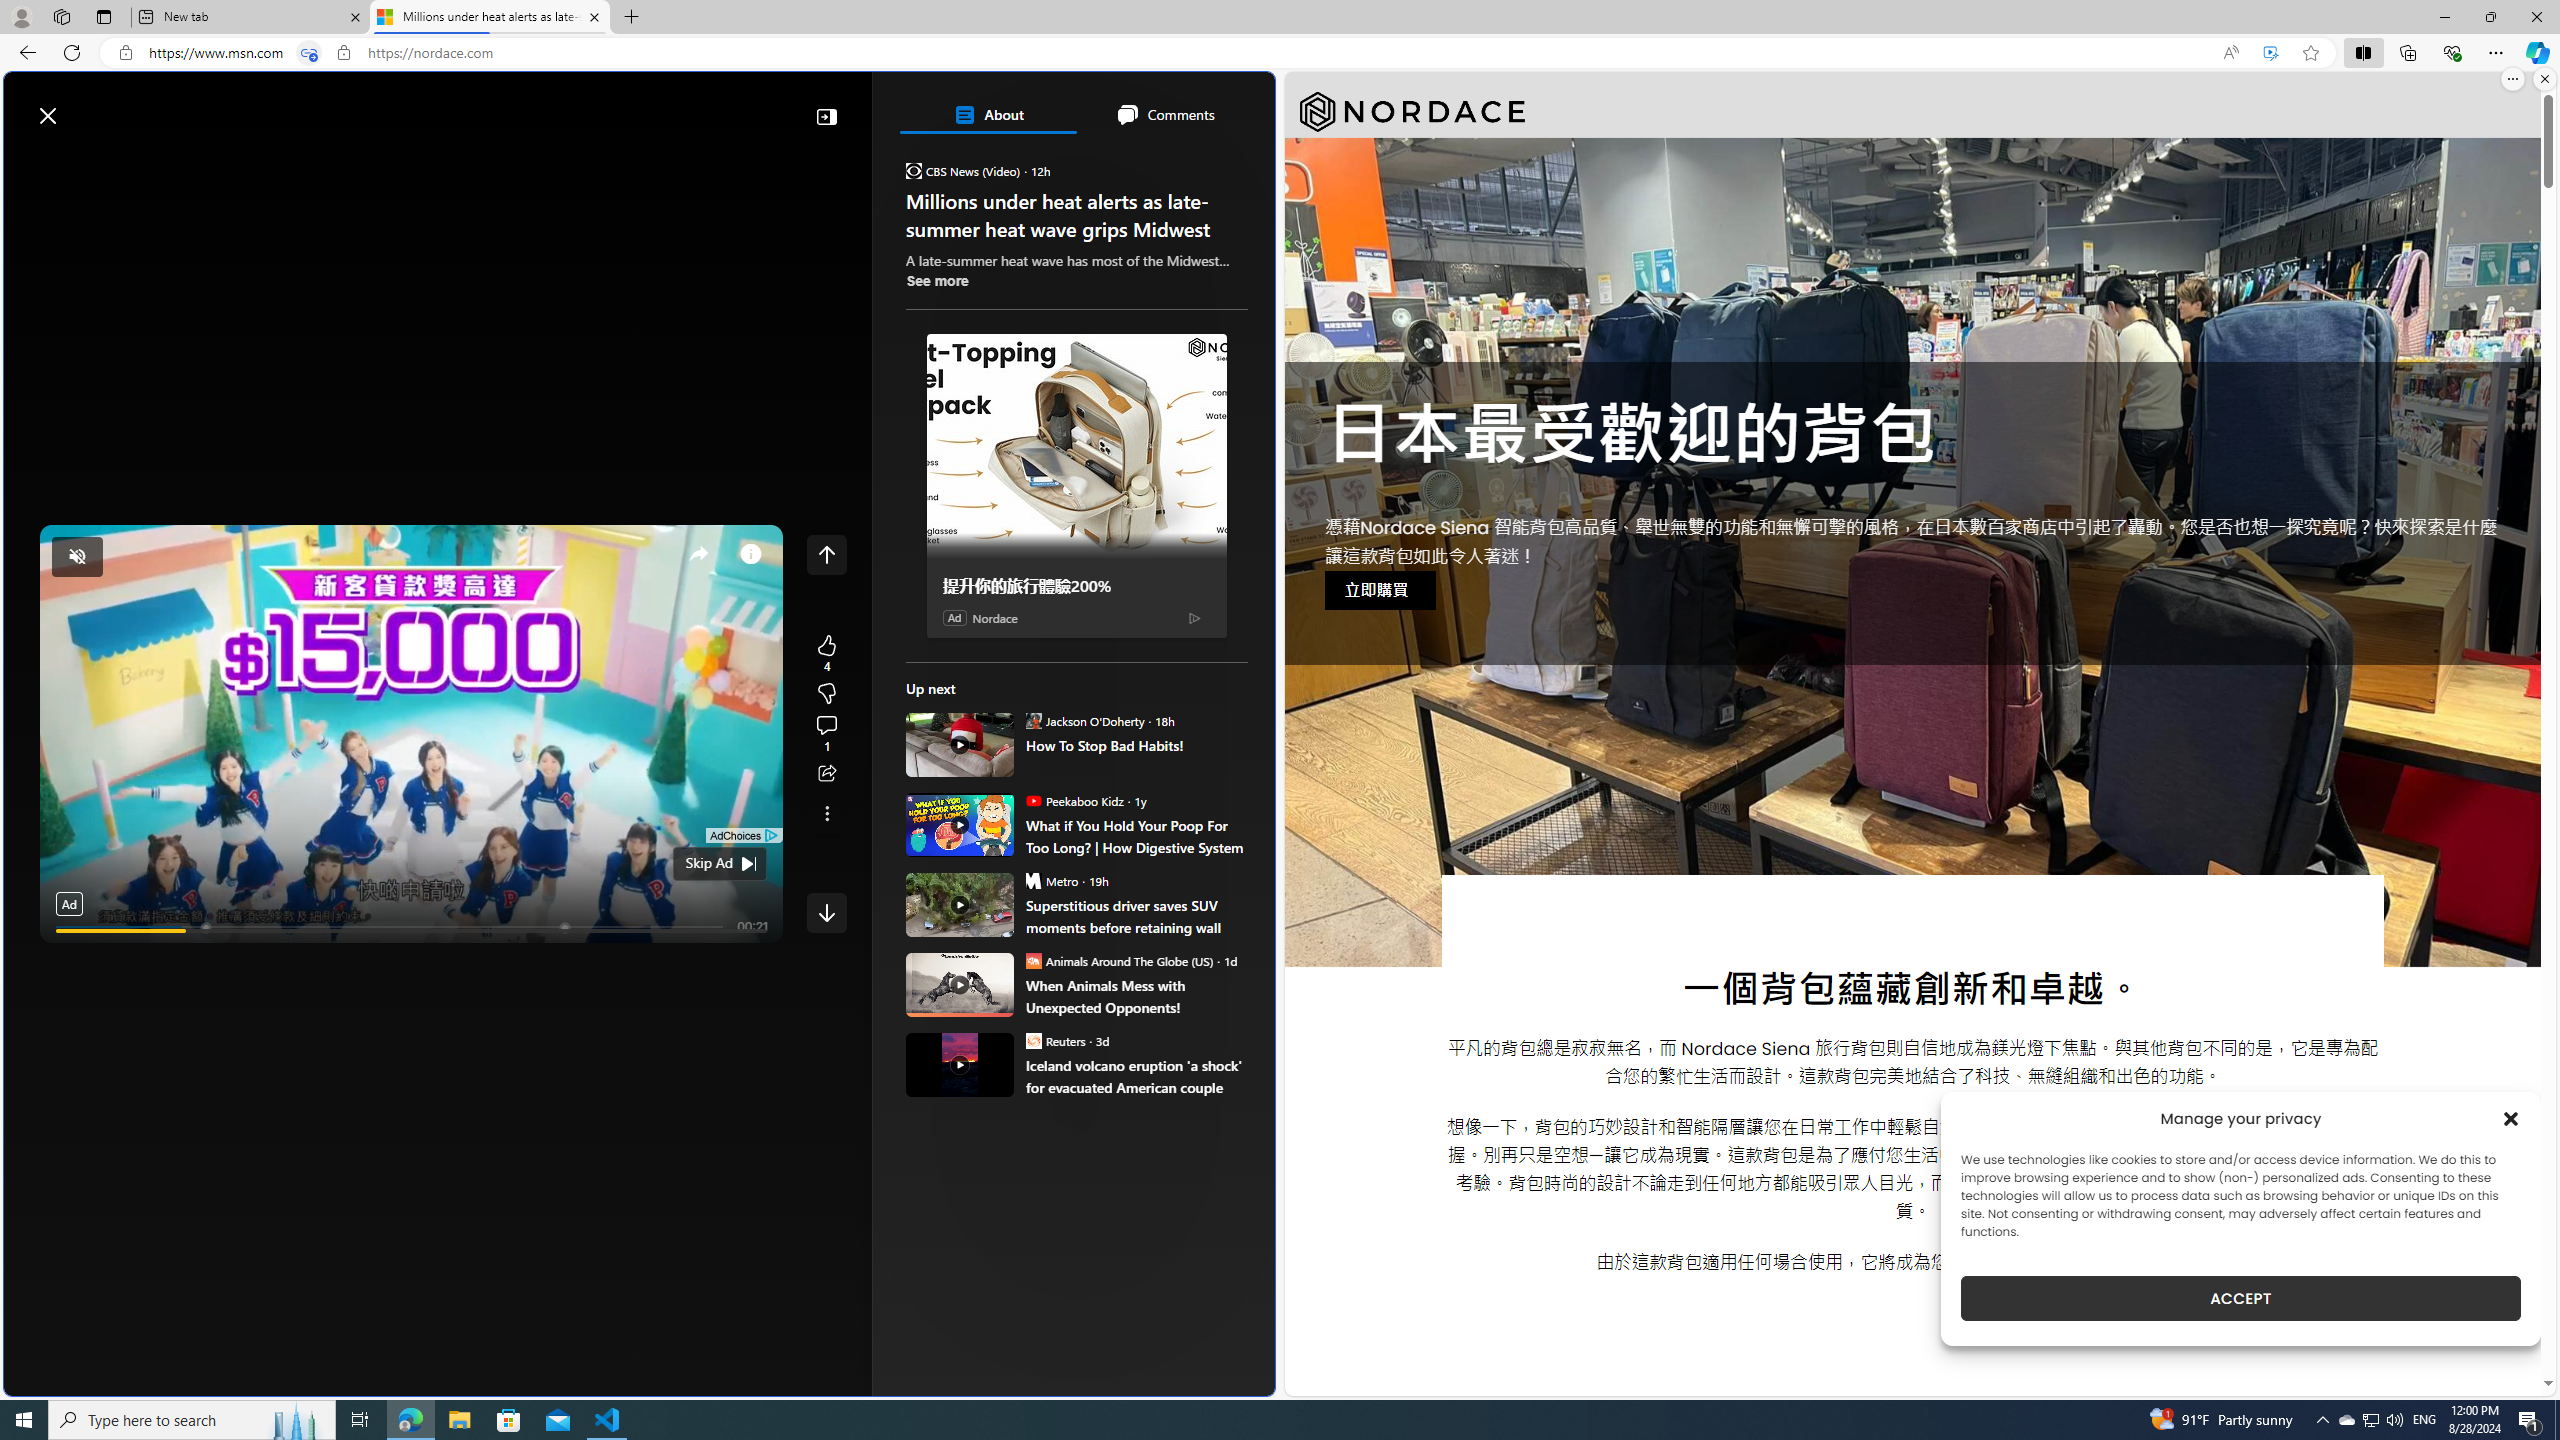  Describe the element at coordinates (1032, 960) in the screenshot. I see `Animals Around The Globe (US)` at that location.